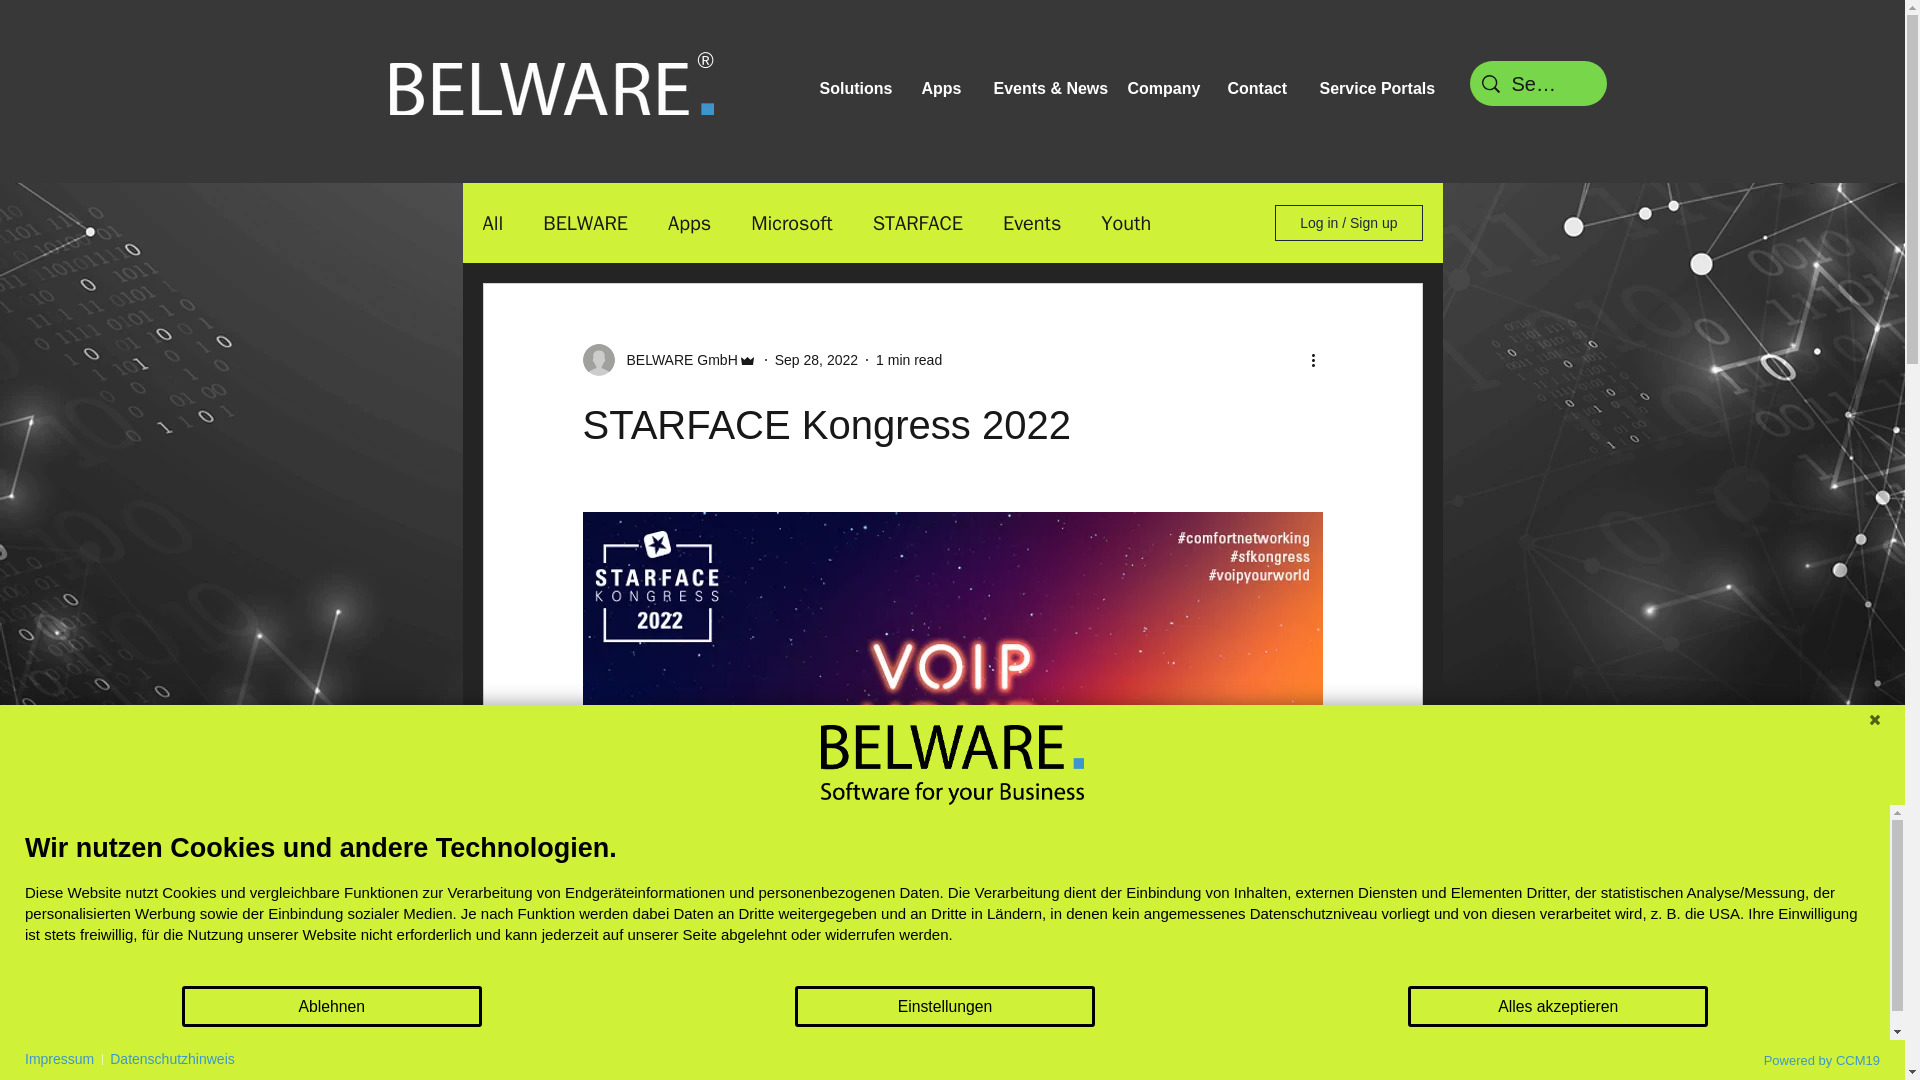 The width and height of the screenshot is (1920, 1080). What do you see at coordinates (908, 360) in the screenshot?
I see `1 min read` at bounding box center [908, 360].